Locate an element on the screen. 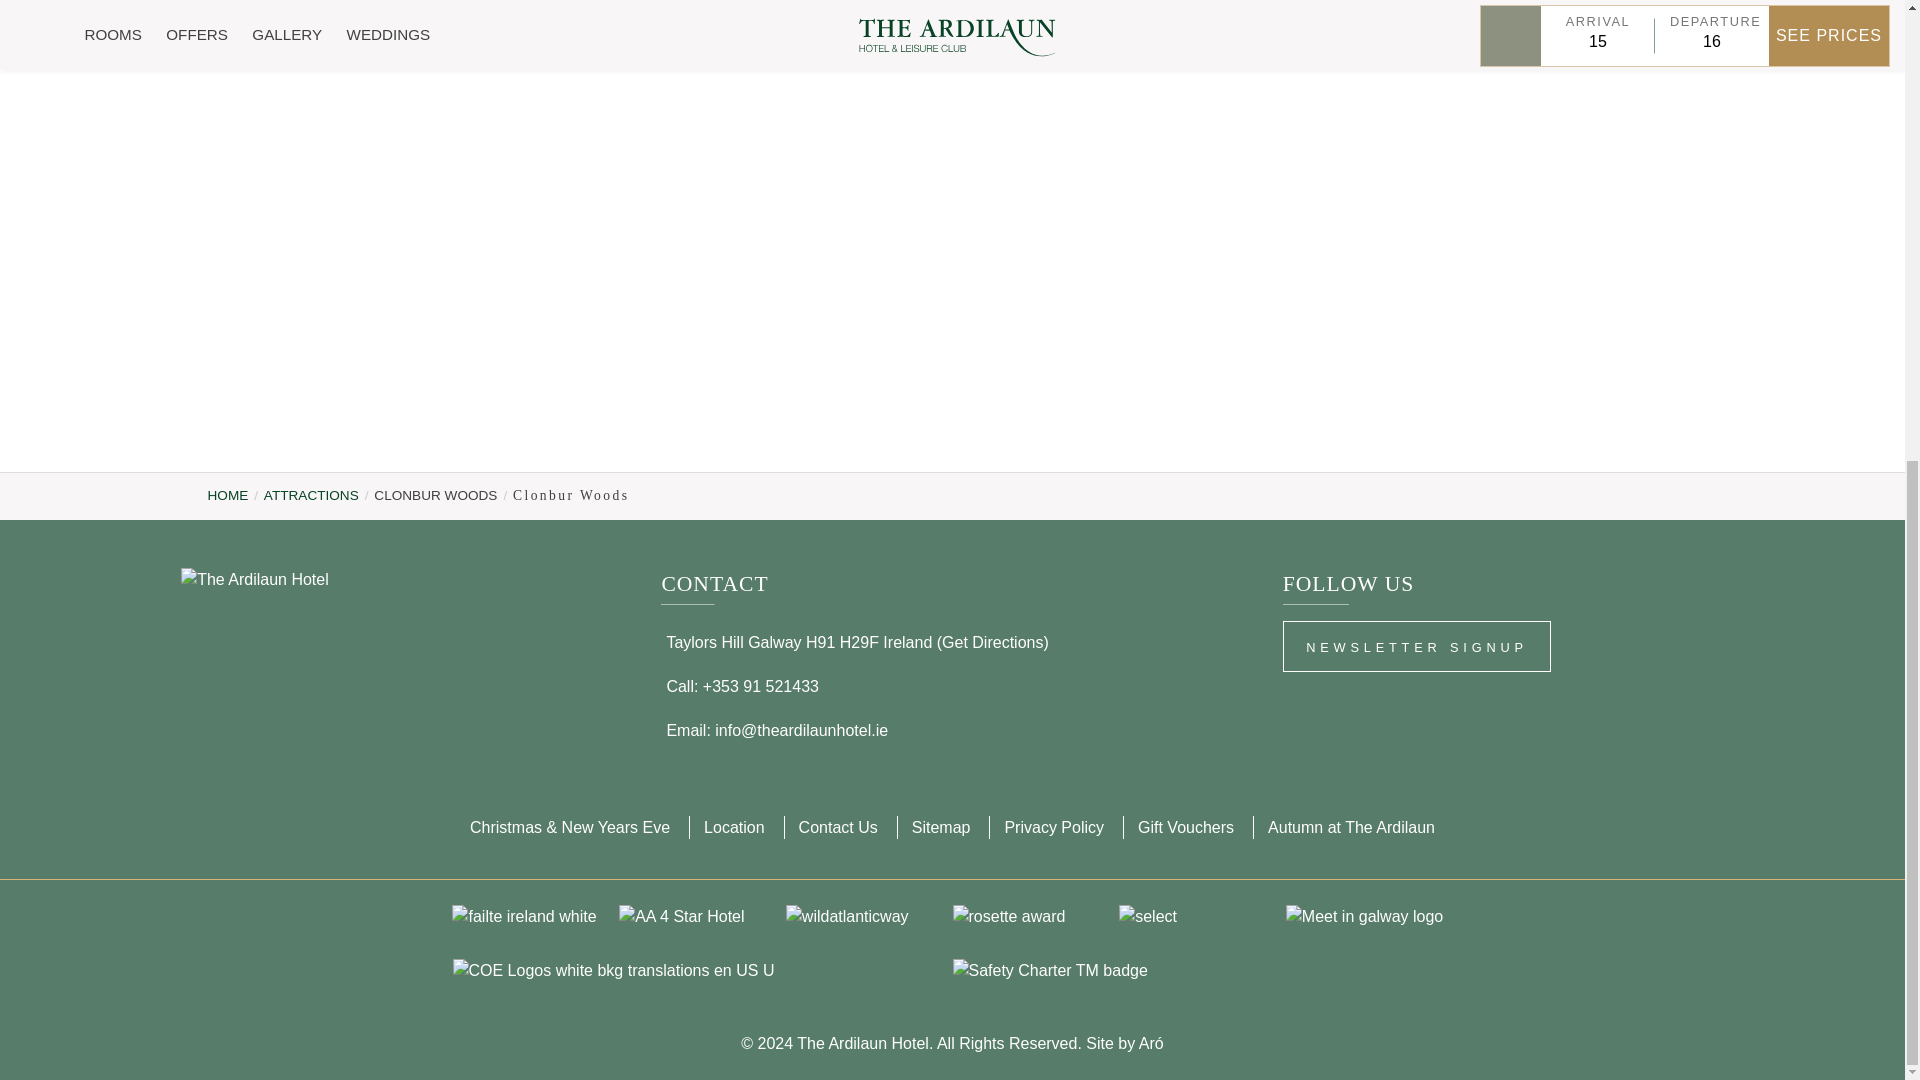  Facebook is located at coordinates (1310, 704).